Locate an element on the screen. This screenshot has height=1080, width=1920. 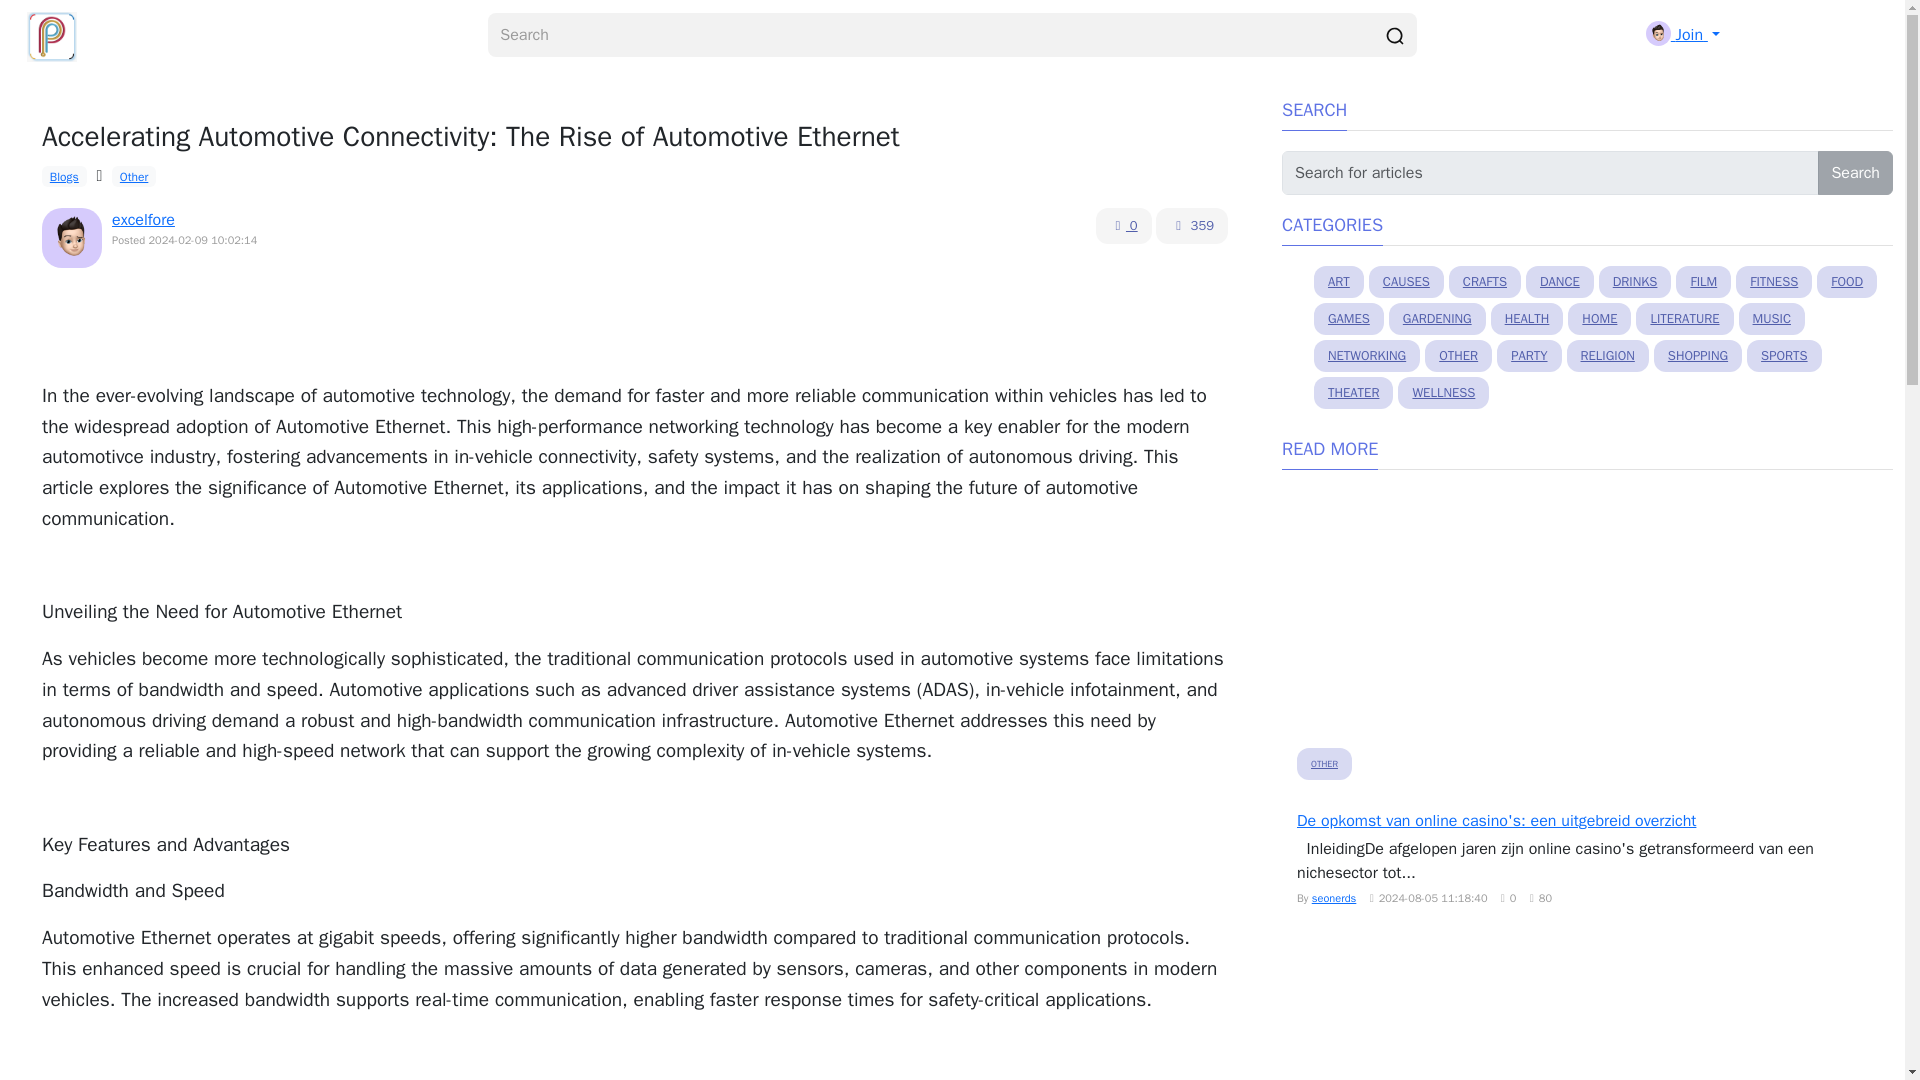
HOME is located at coordinates (1599, 318).